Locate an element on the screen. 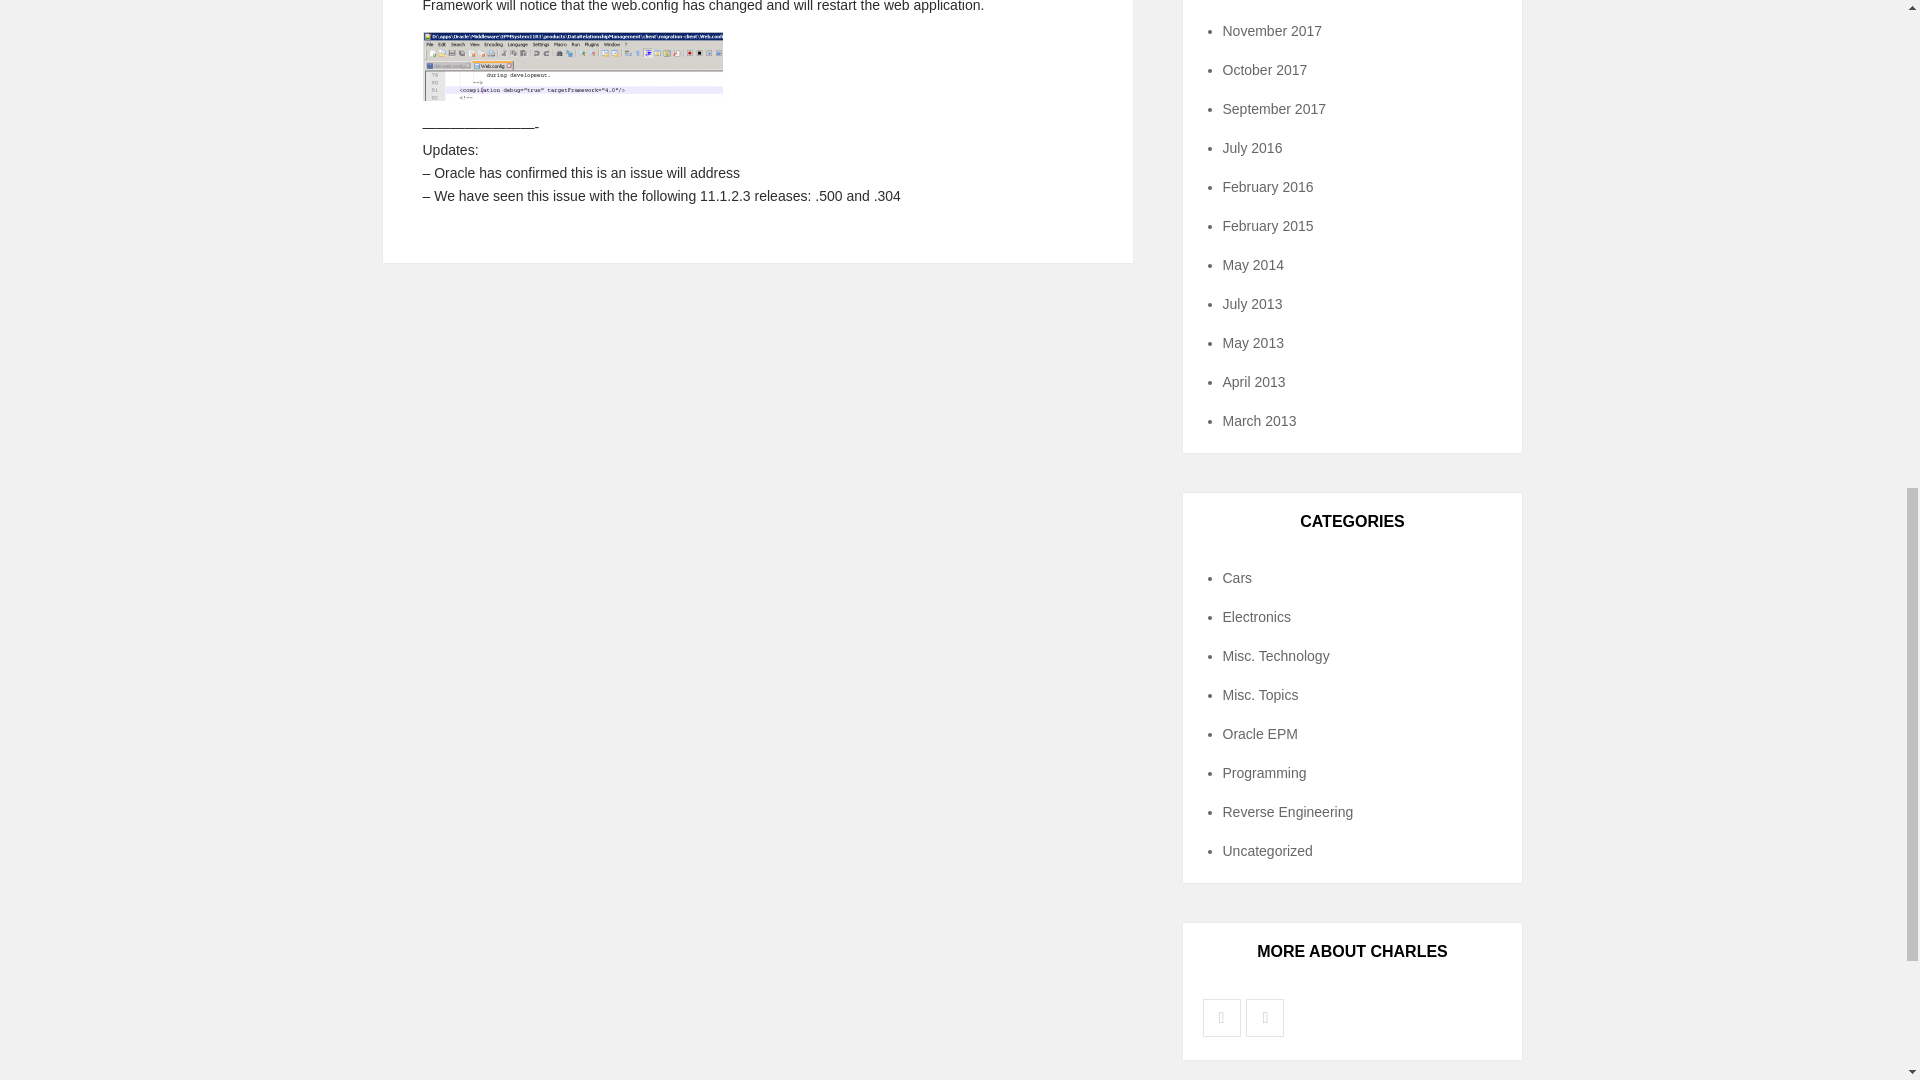 This screenshot has height=1080, width=1920. July 2016 is located at coordinates (1252, 148).